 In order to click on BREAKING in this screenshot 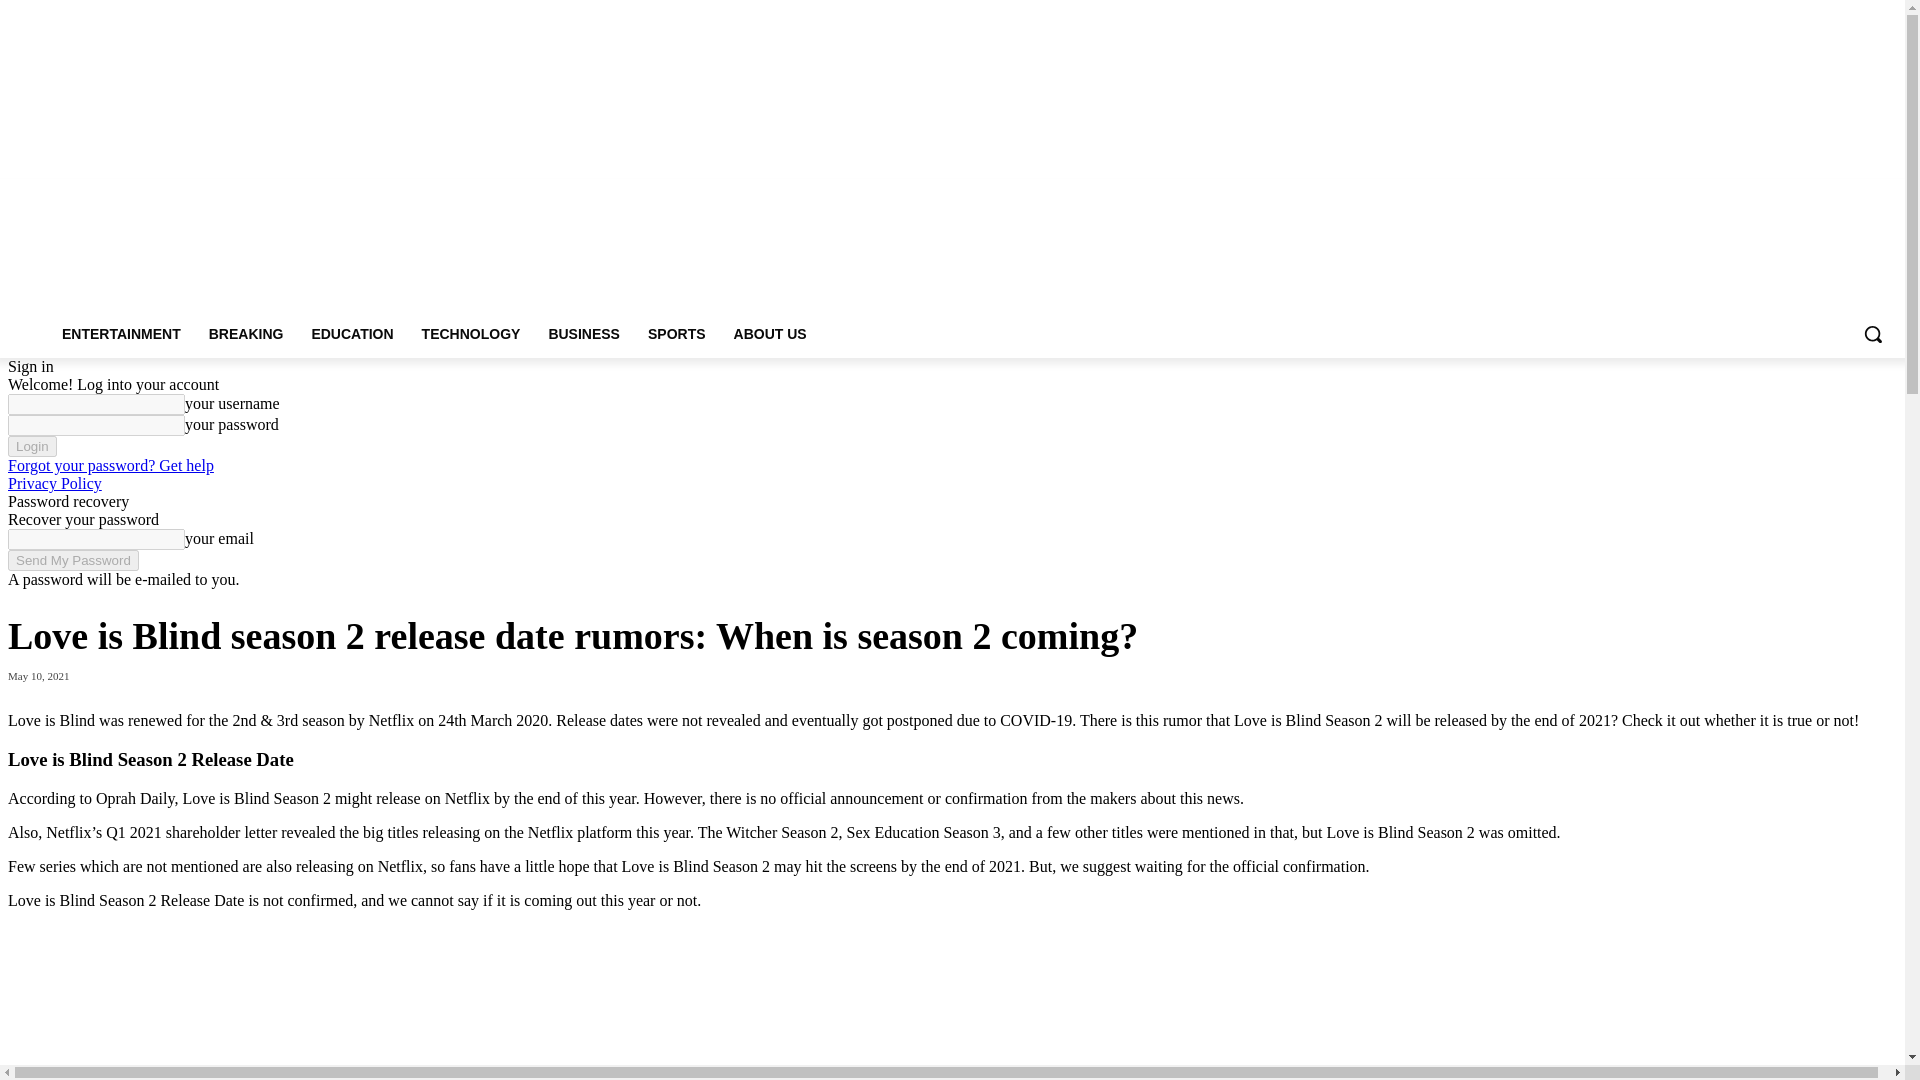, I will do `click(246, 333)`.